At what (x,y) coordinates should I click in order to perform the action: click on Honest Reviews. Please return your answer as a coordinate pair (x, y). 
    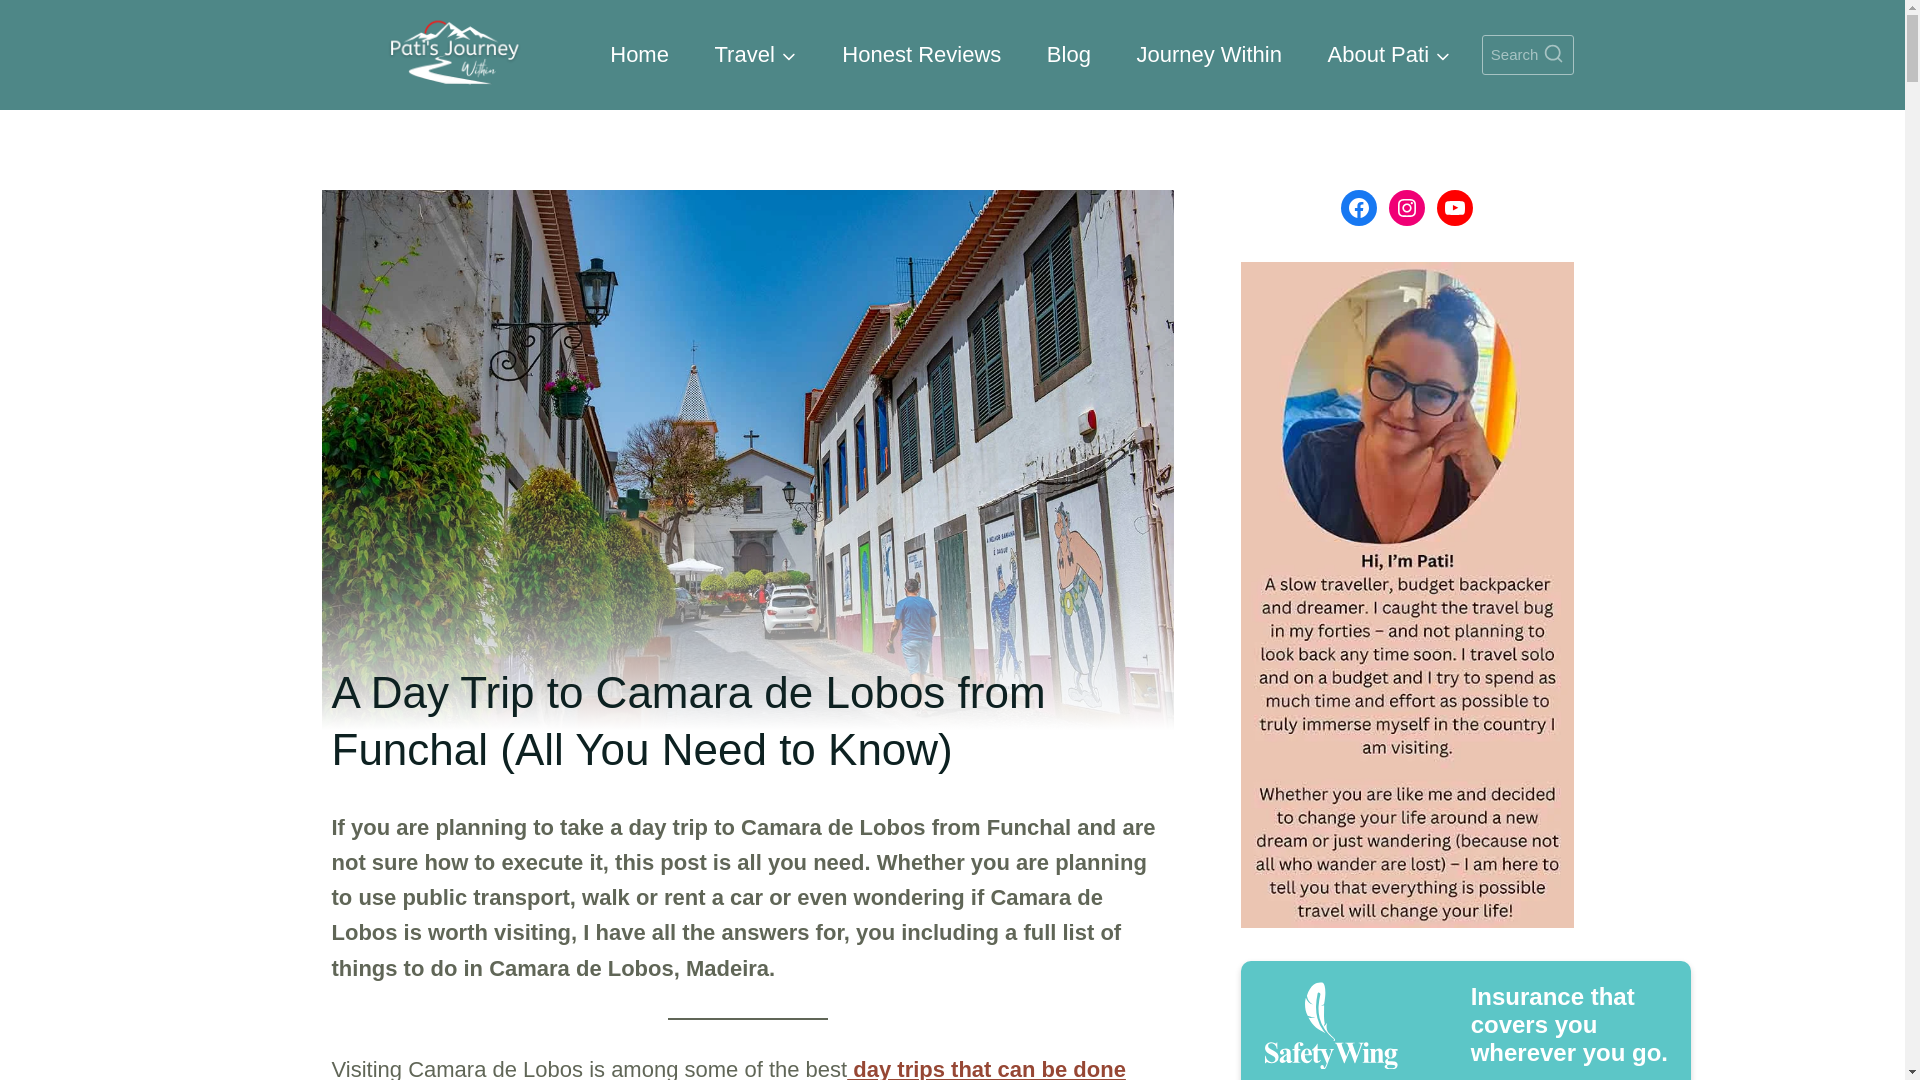
    Looking at the image, I should click on (922, 54).